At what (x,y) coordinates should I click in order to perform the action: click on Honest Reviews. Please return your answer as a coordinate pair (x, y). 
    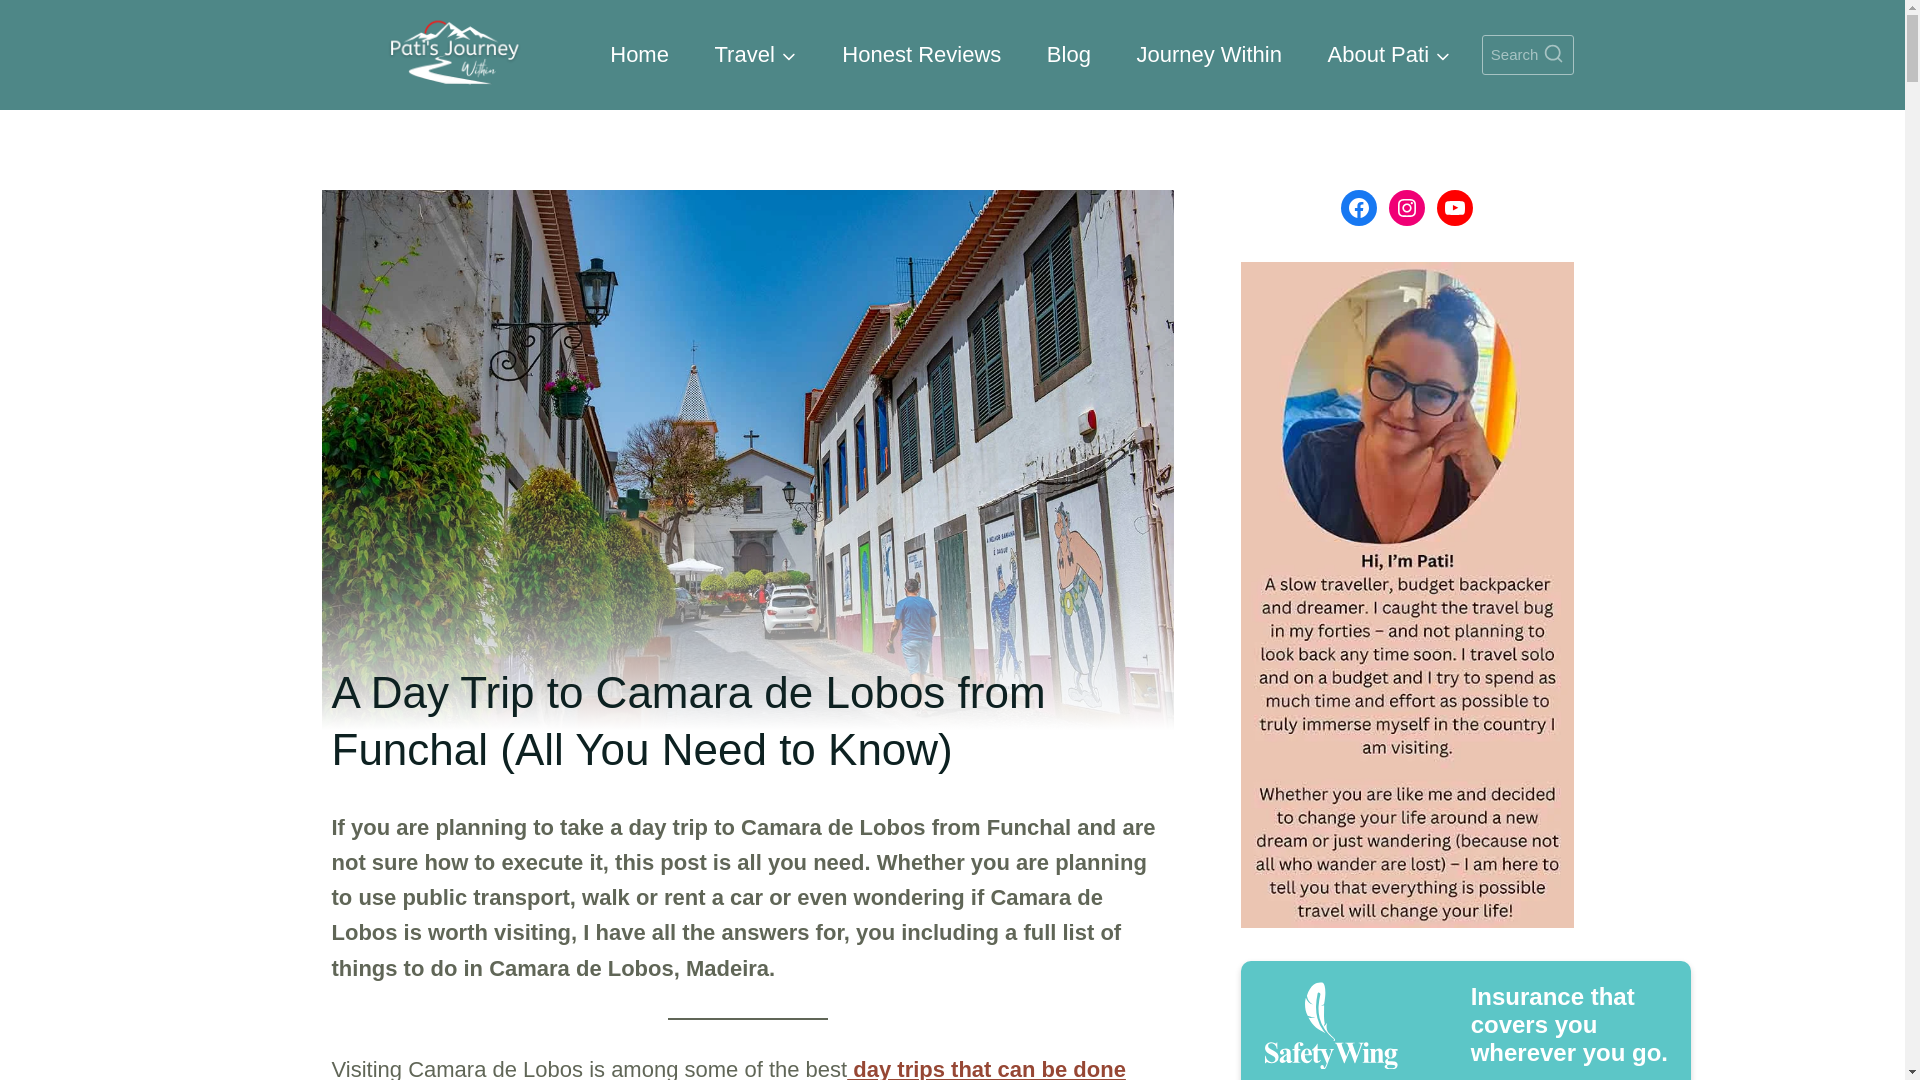
    Looking at the image, I should click on (922, 54).